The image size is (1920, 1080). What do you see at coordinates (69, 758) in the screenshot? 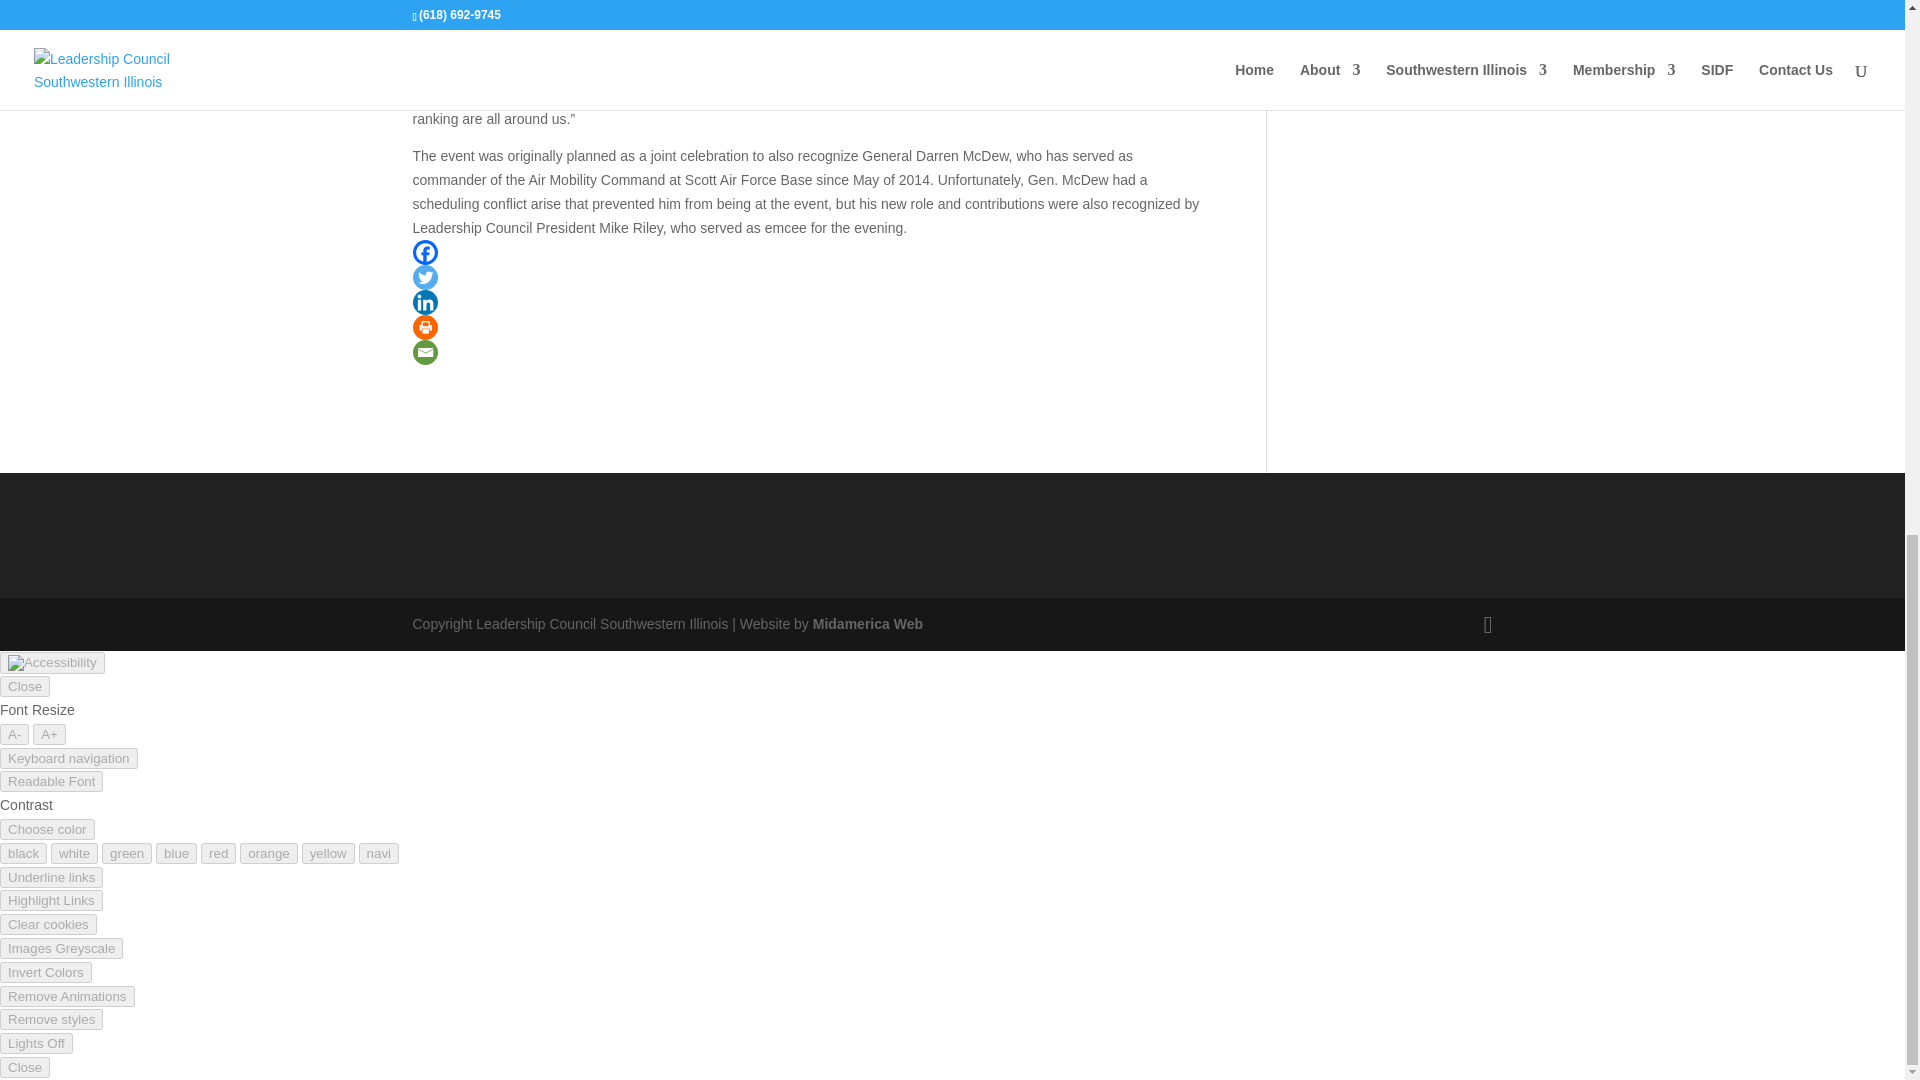
I see `Keyboard navigation` at bounding box center [69, 758].